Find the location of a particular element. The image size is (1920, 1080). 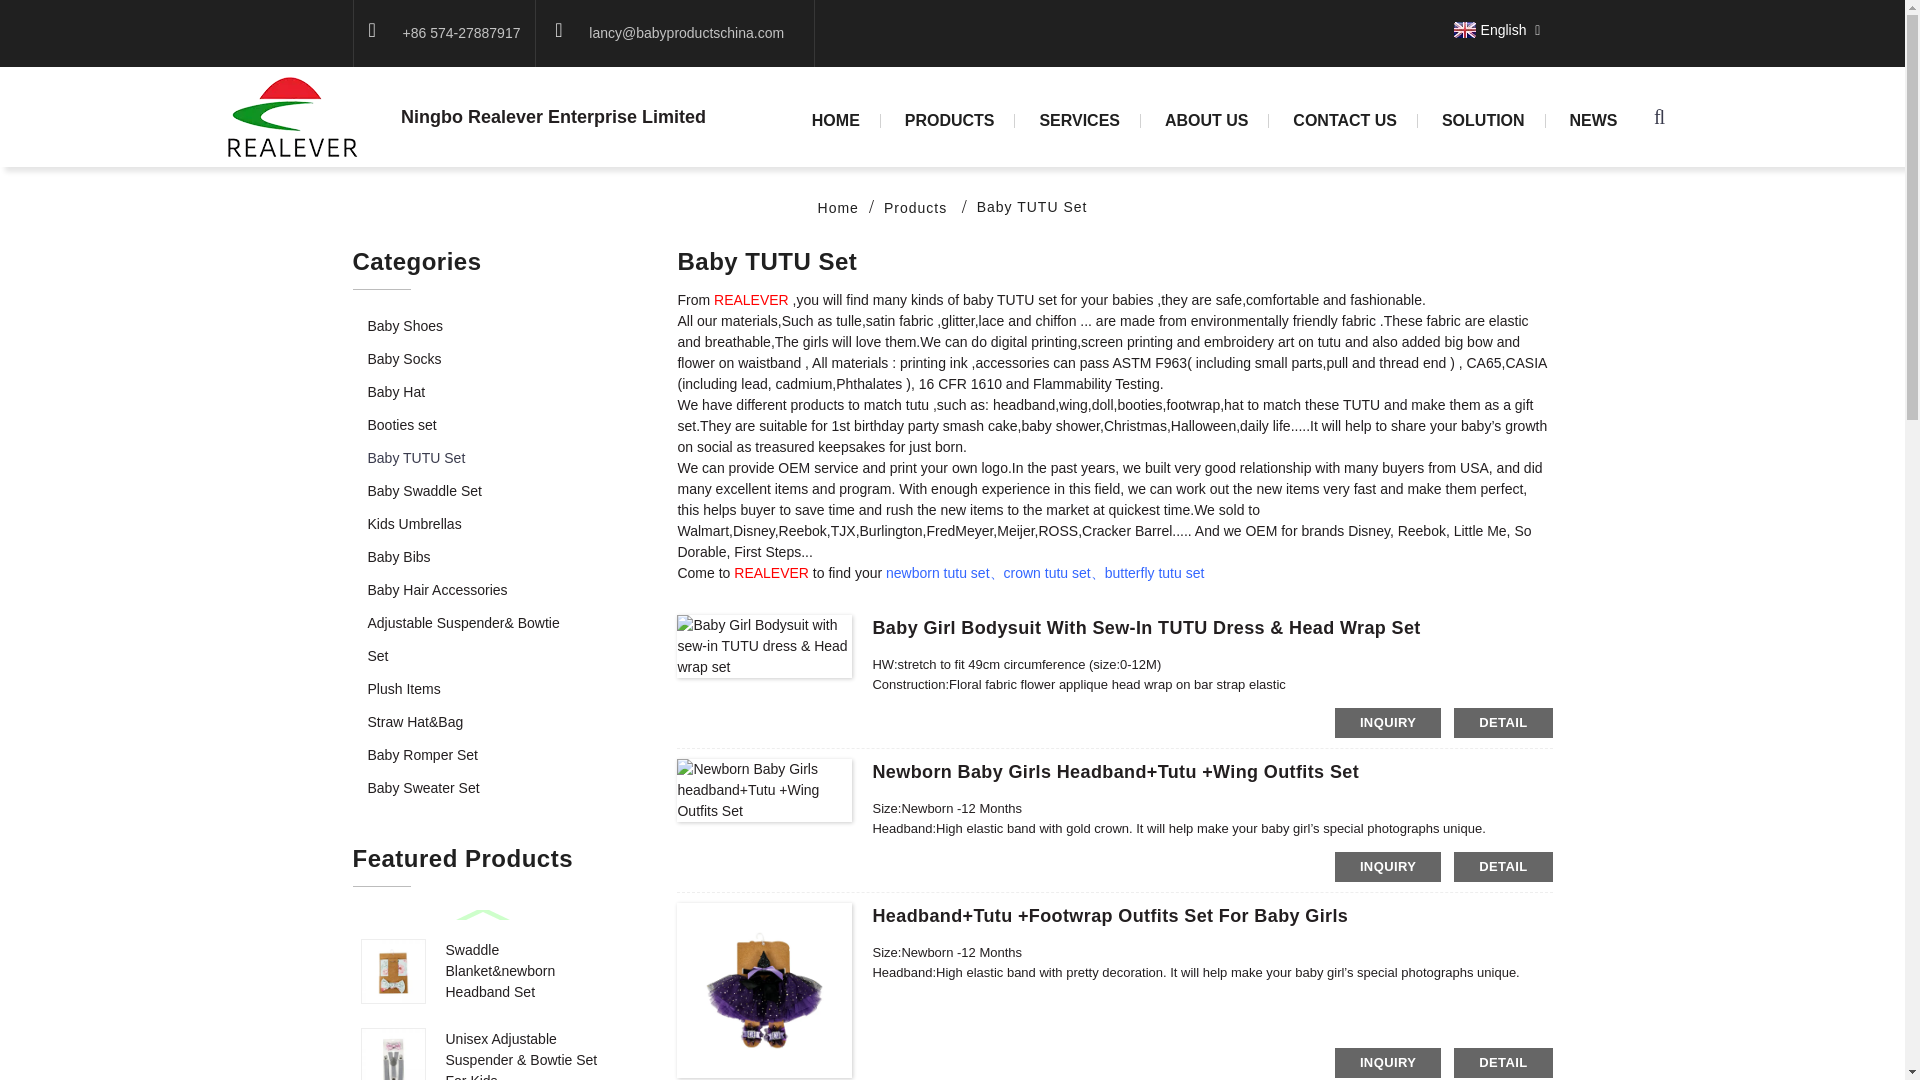

English is located at coordinates (1488, 29).